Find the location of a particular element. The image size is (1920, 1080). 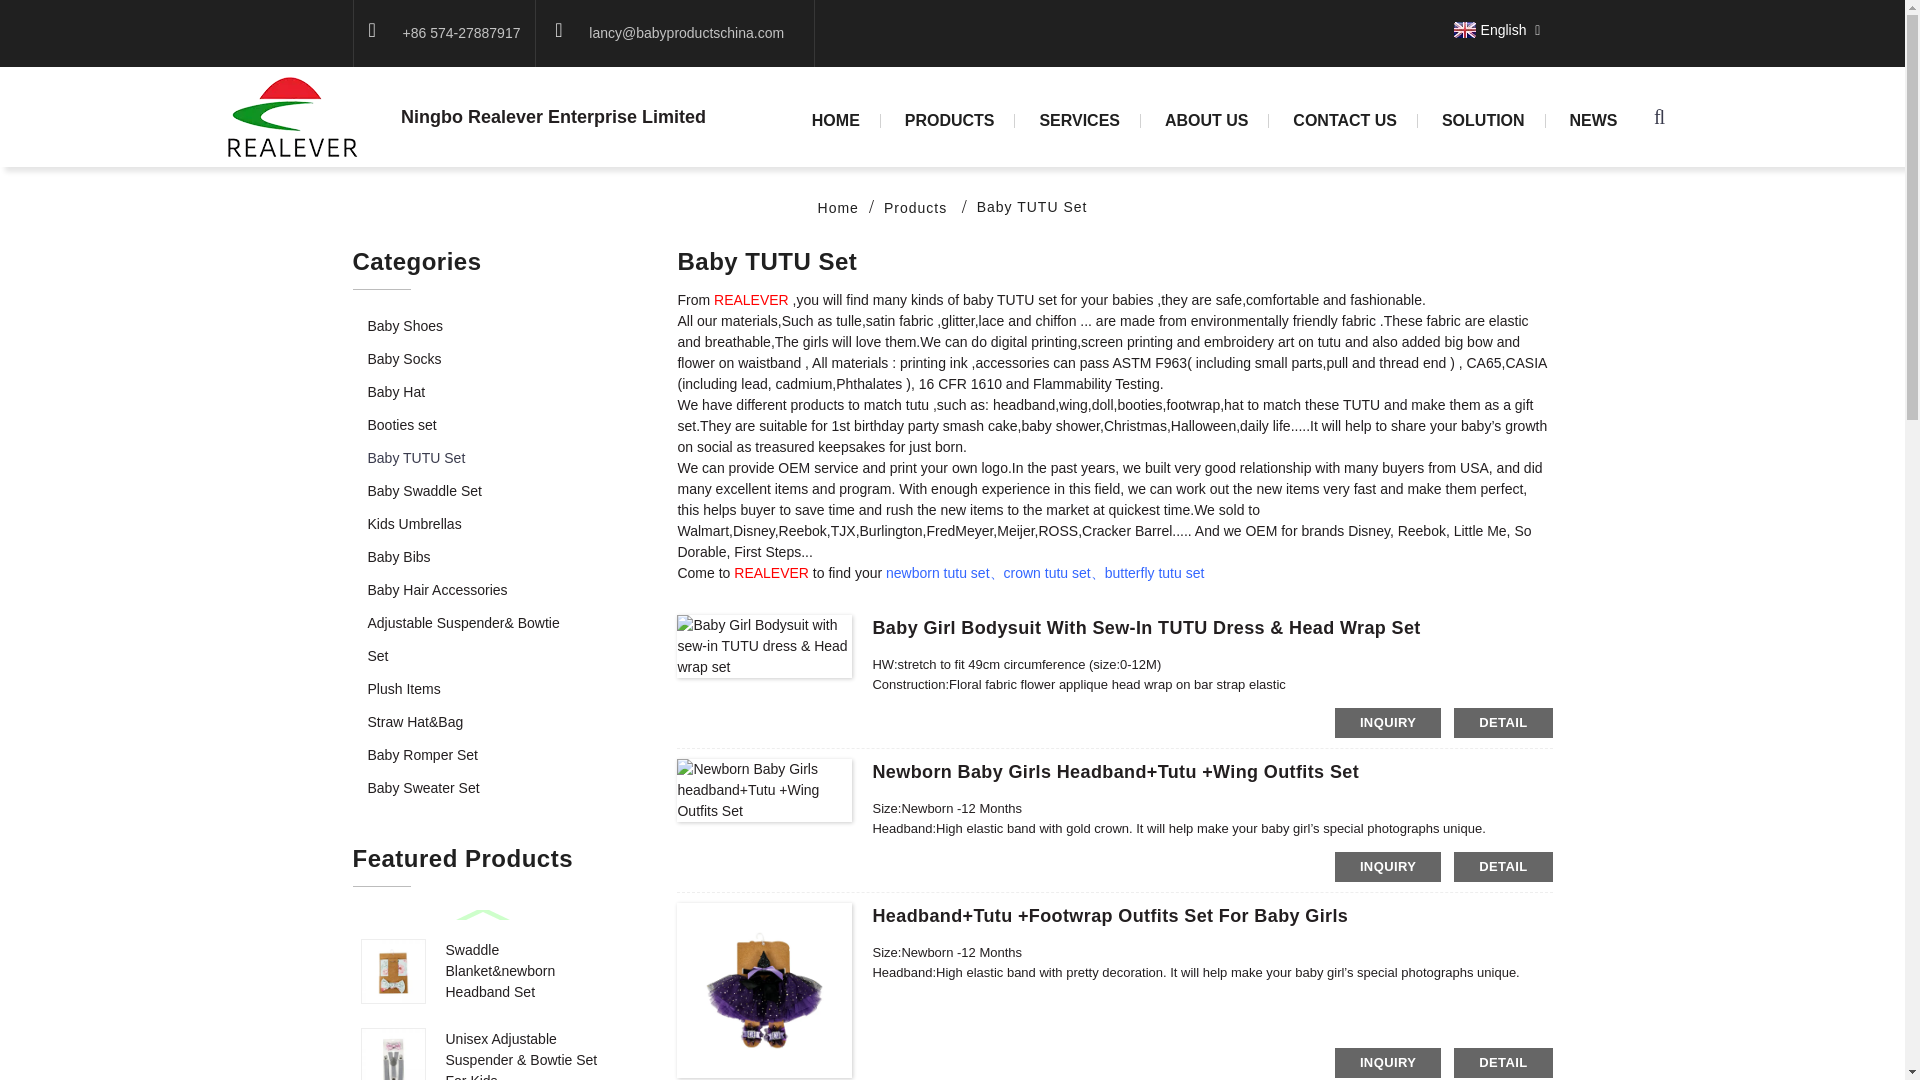

English is located at coordinates (1488, 29).